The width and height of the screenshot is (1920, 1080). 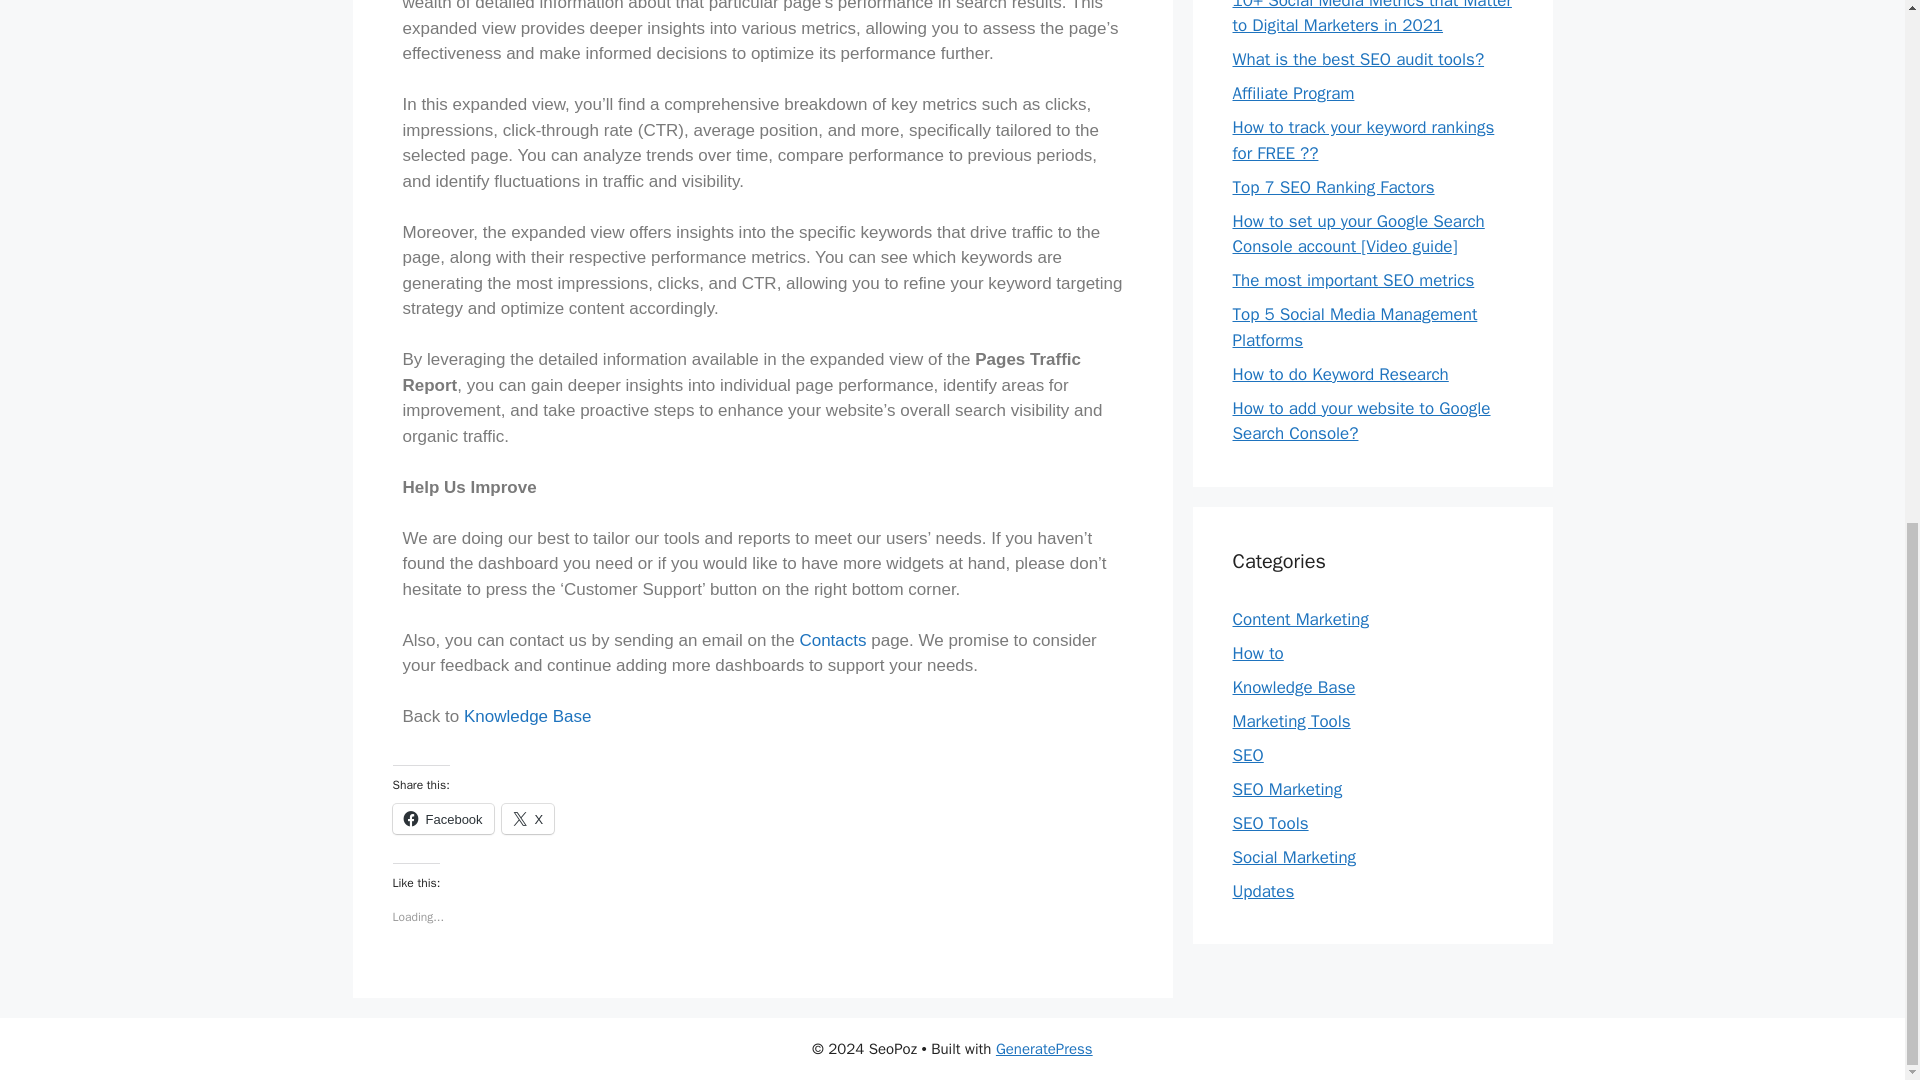 What do you see at coordinates (1358, 59) in the screenshot?
I see `What is the best SEO audit tools?` at bounding box center [1358, 59].